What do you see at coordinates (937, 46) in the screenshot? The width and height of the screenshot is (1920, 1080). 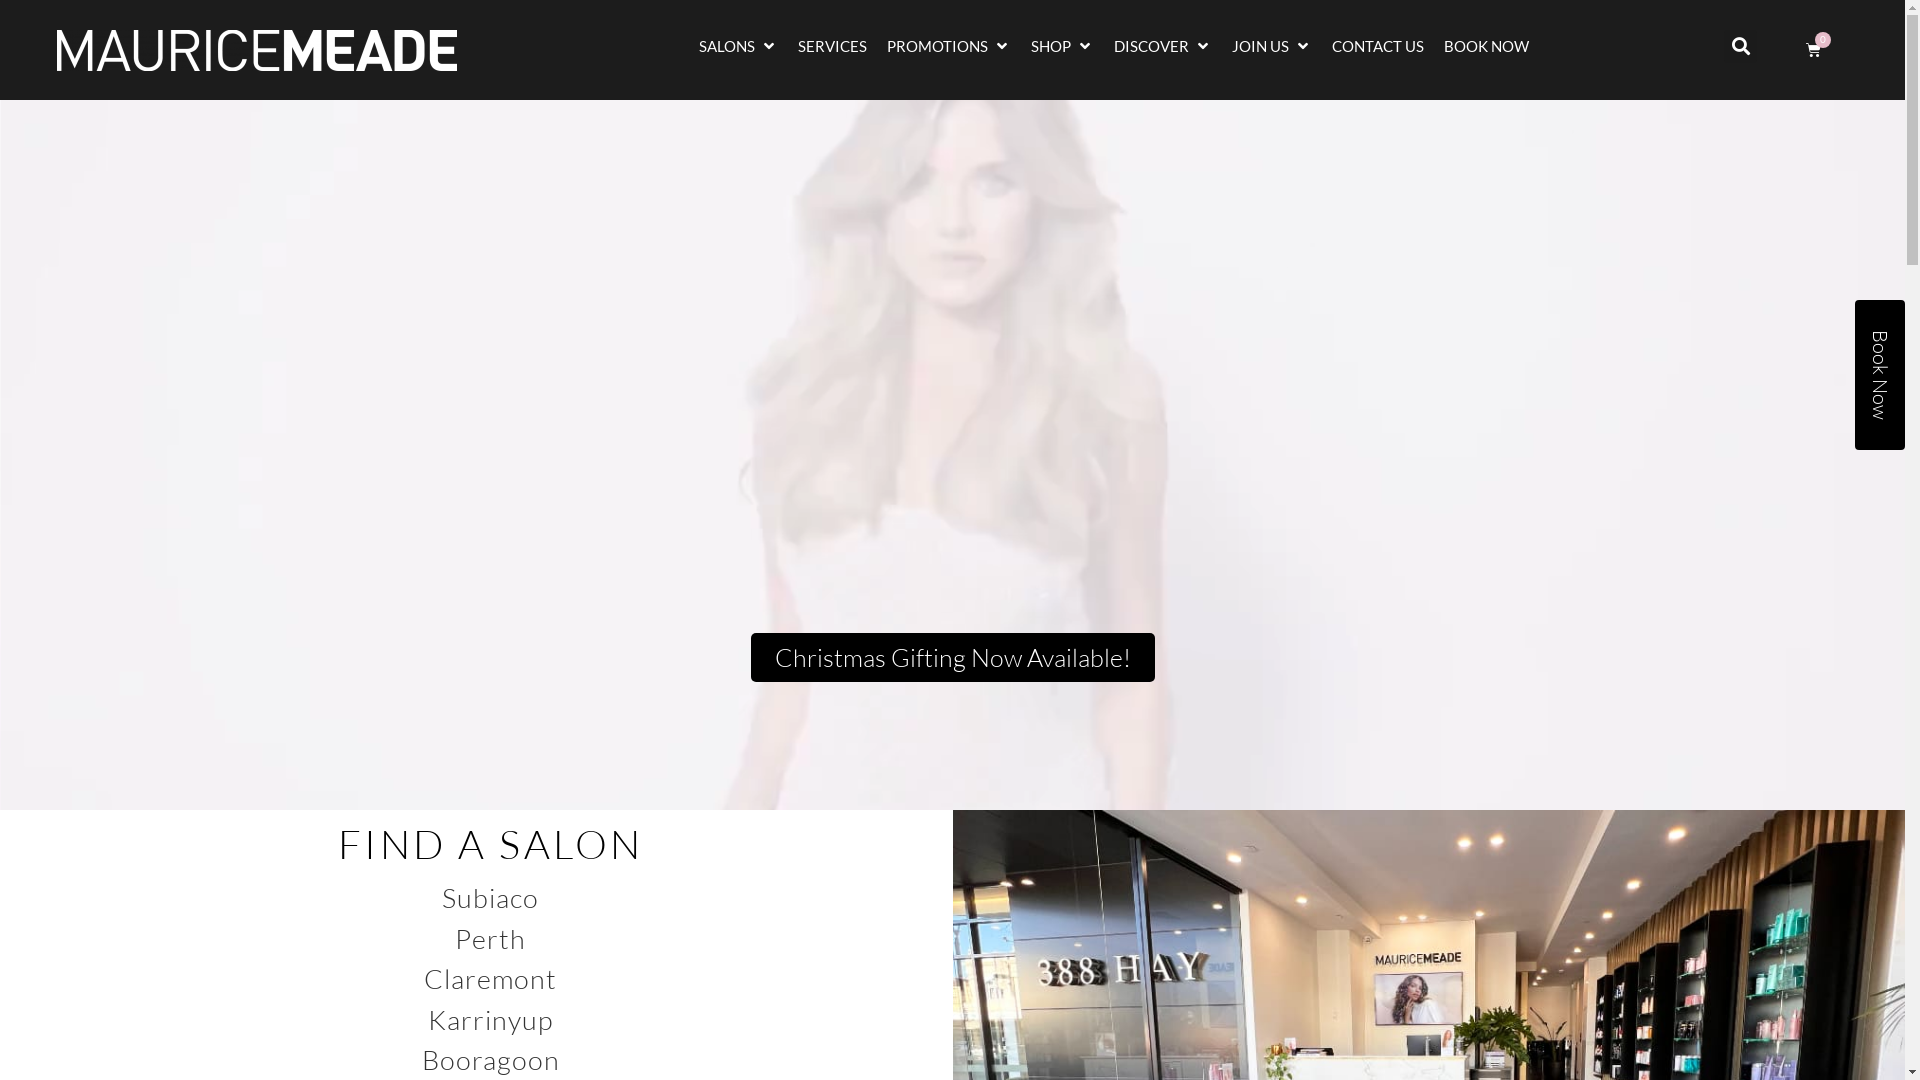 I see `PROMOTIONS` at bounding box center [937, 46].